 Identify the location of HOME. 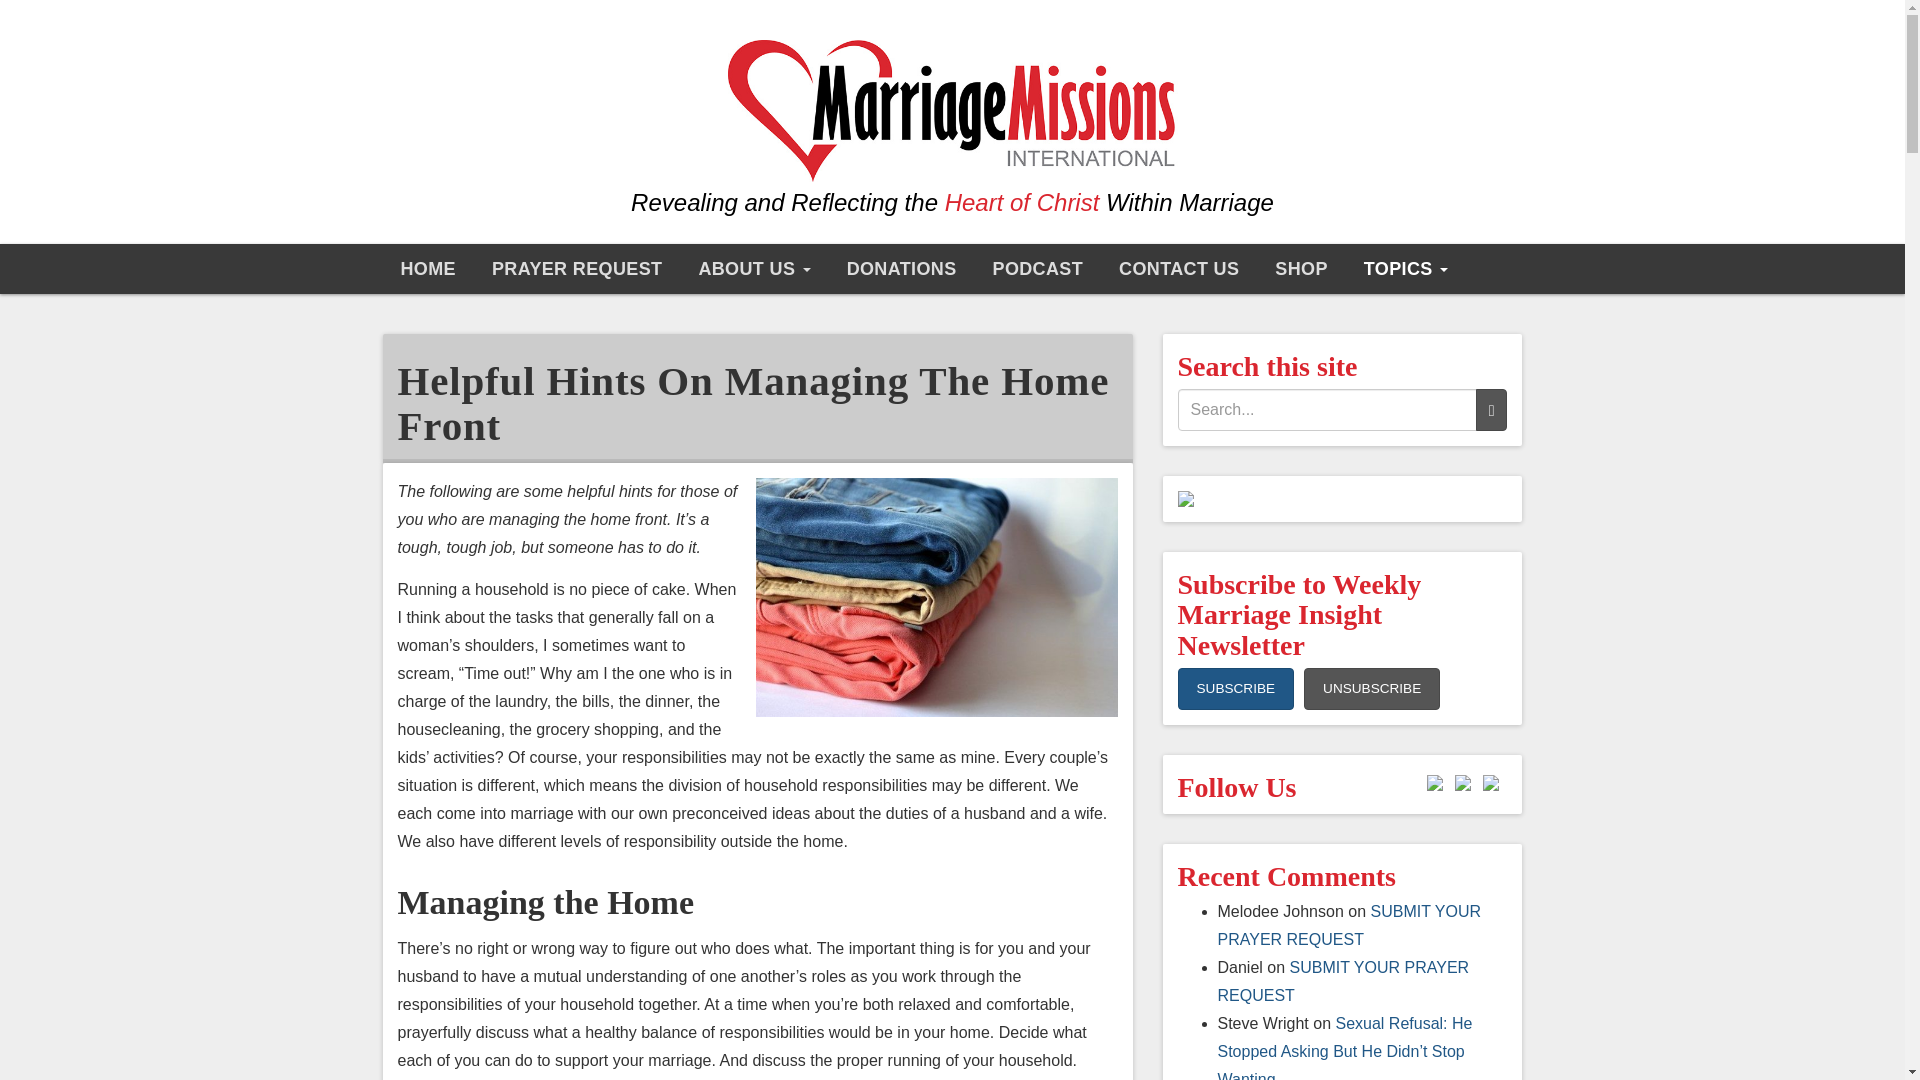
(427, 268).